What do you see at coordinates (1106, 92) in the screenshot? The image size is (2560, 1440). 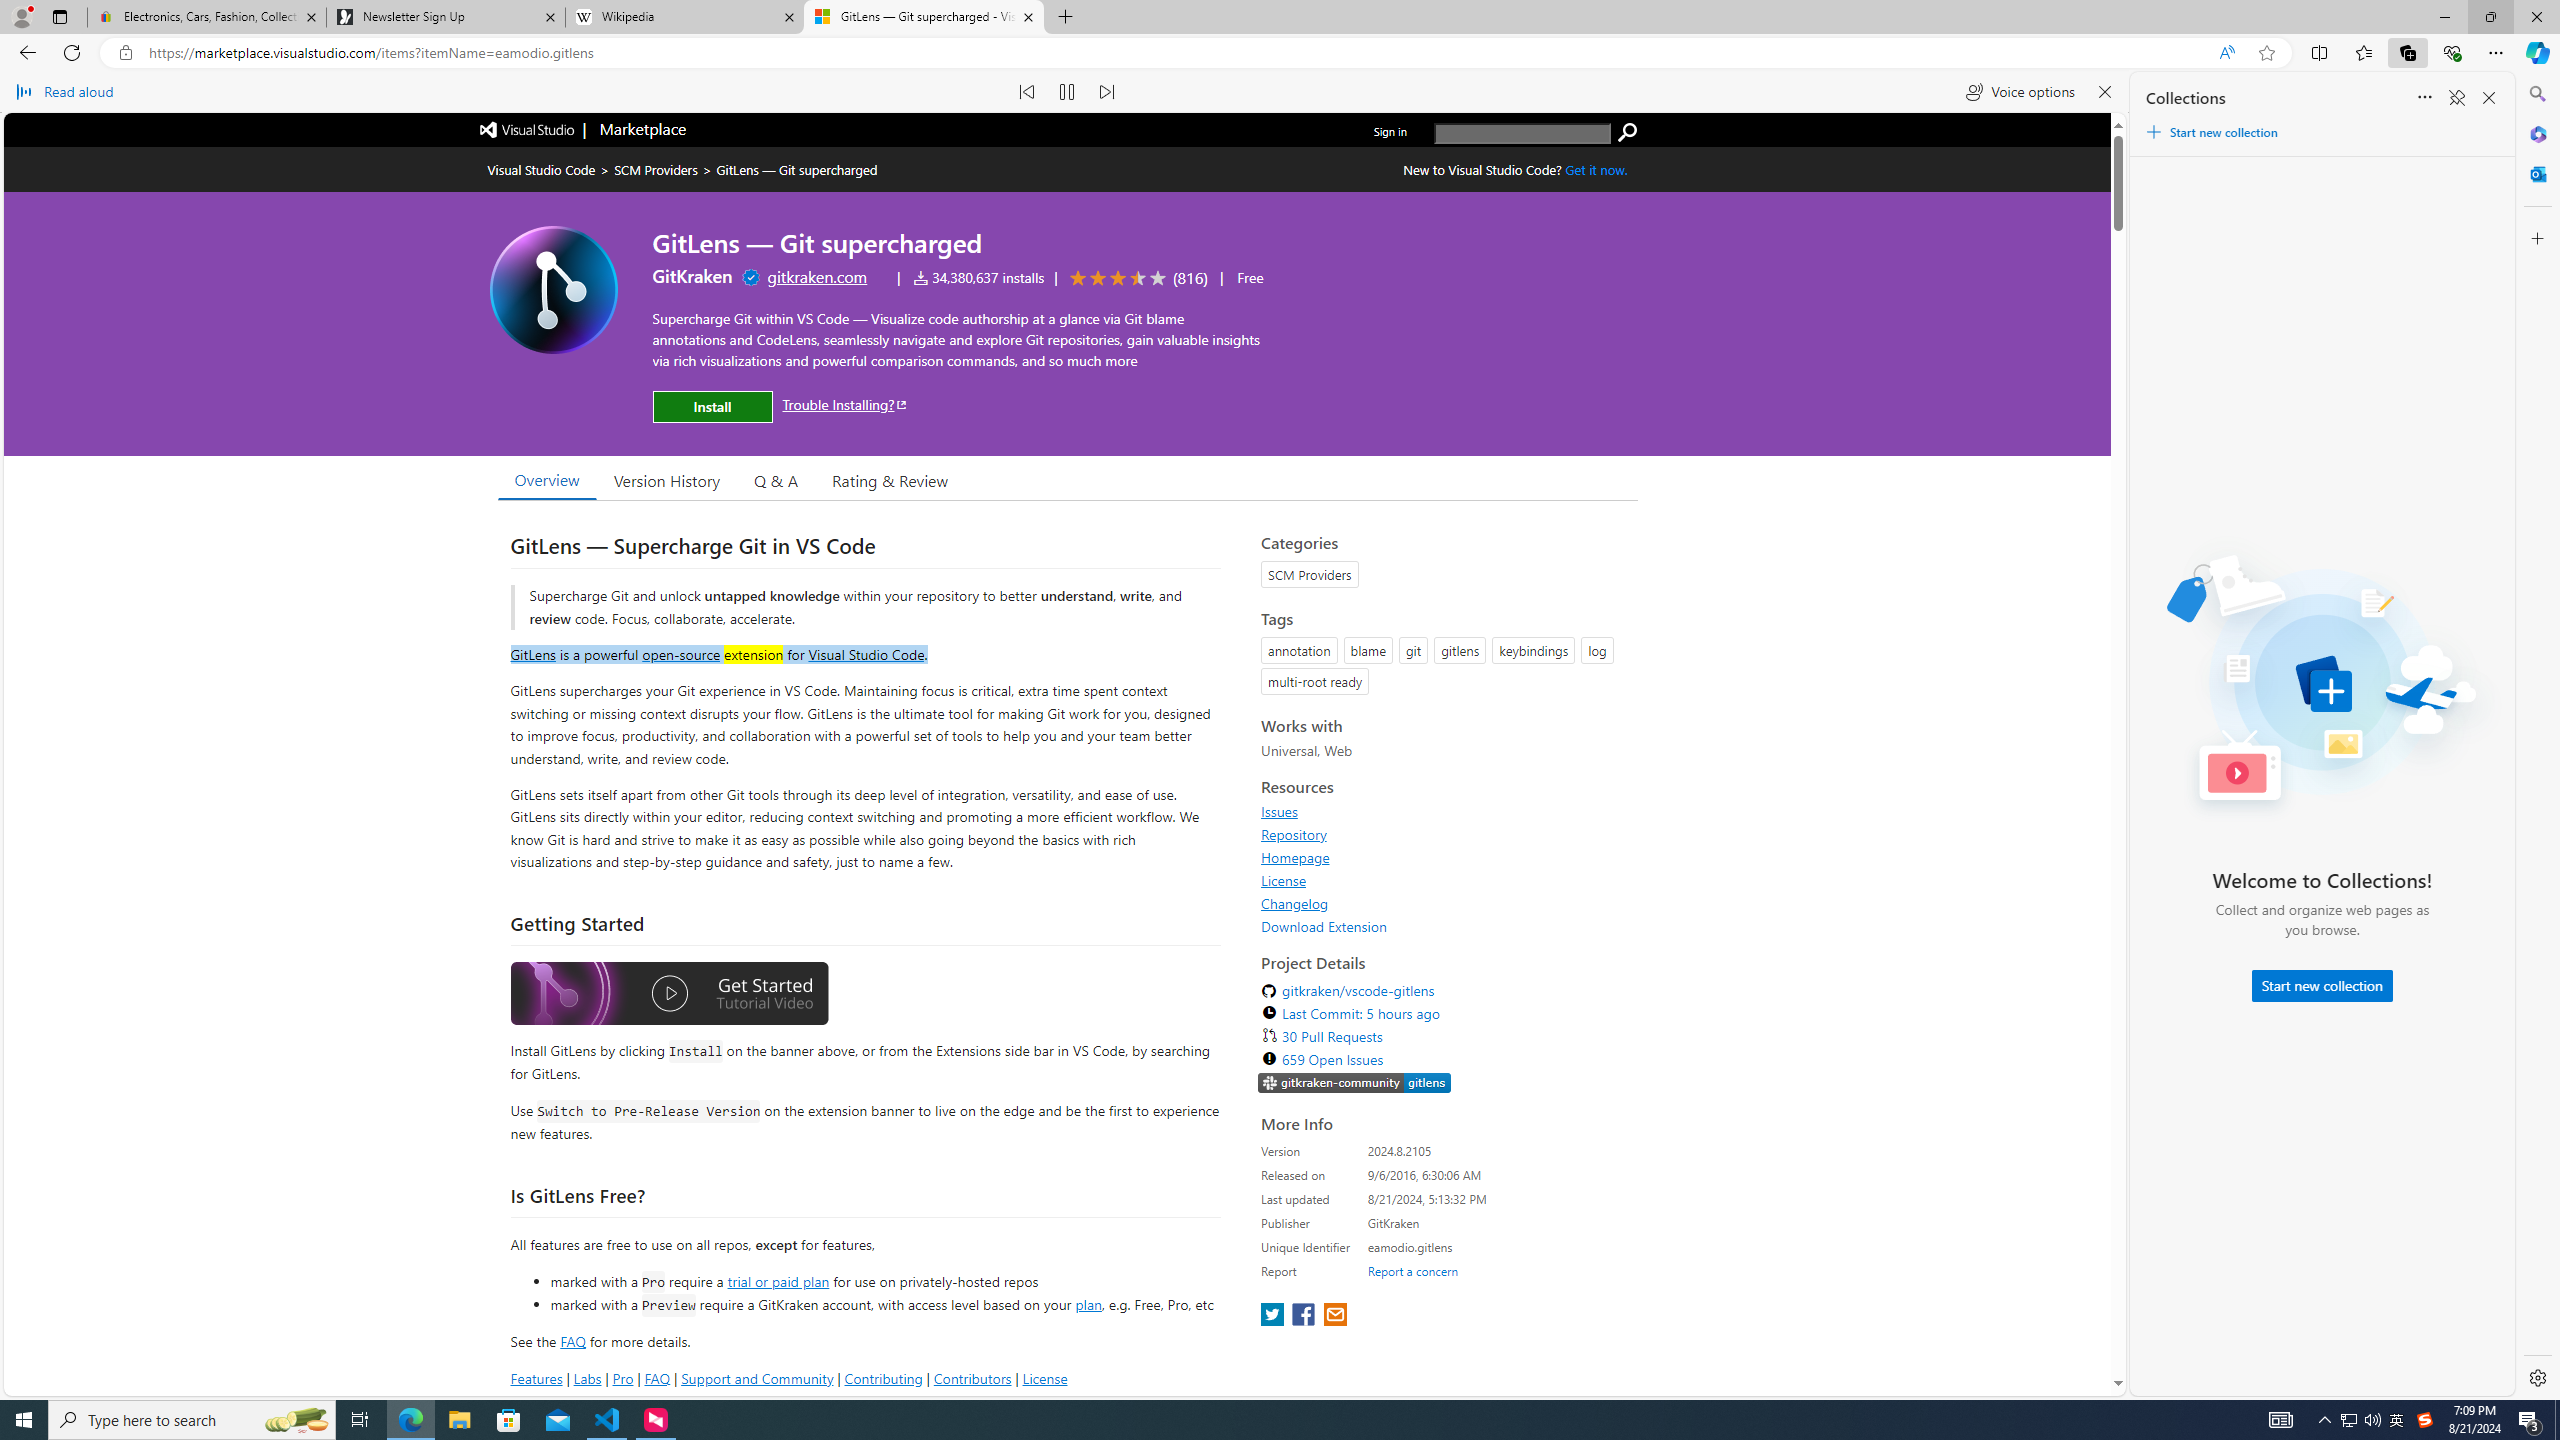 I see `Read next paragraph` at bounding box center [1106, 92].